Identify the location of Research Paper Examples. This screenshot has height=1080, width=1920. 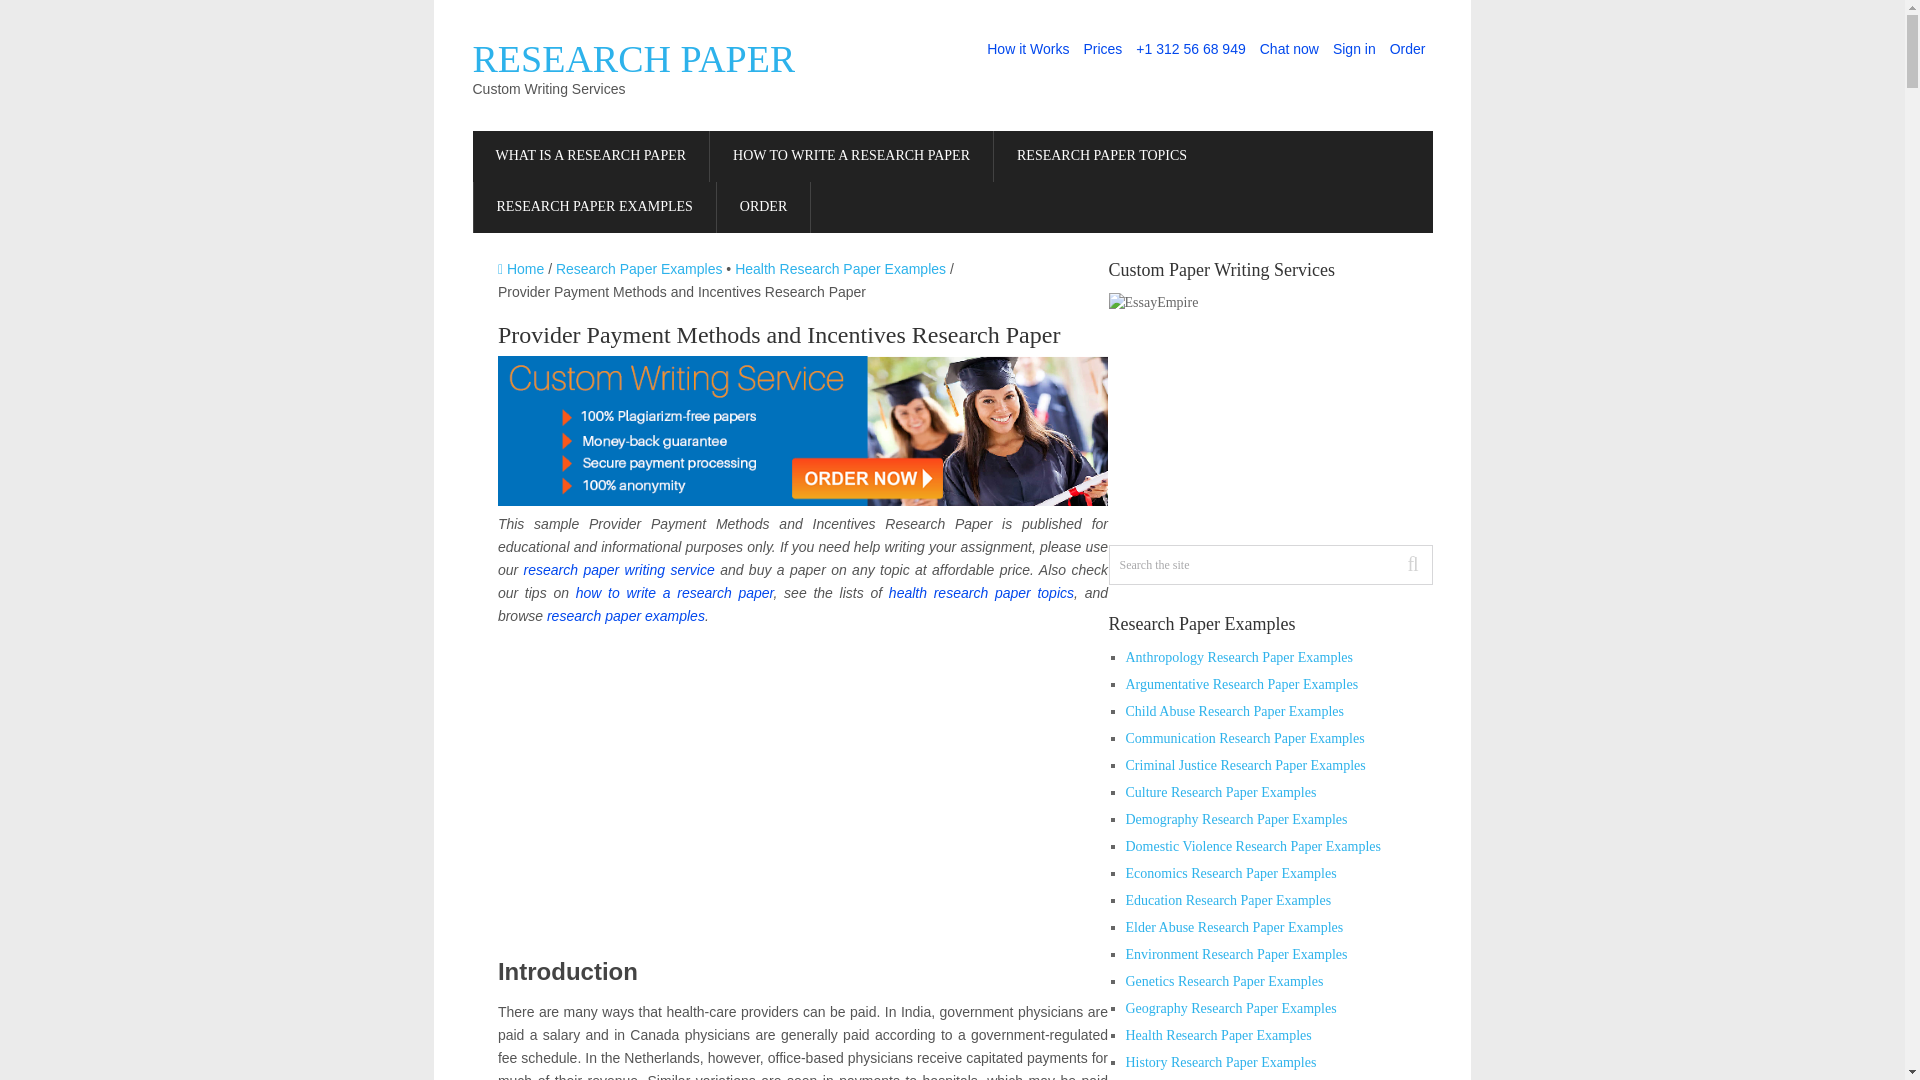
(640, 268).